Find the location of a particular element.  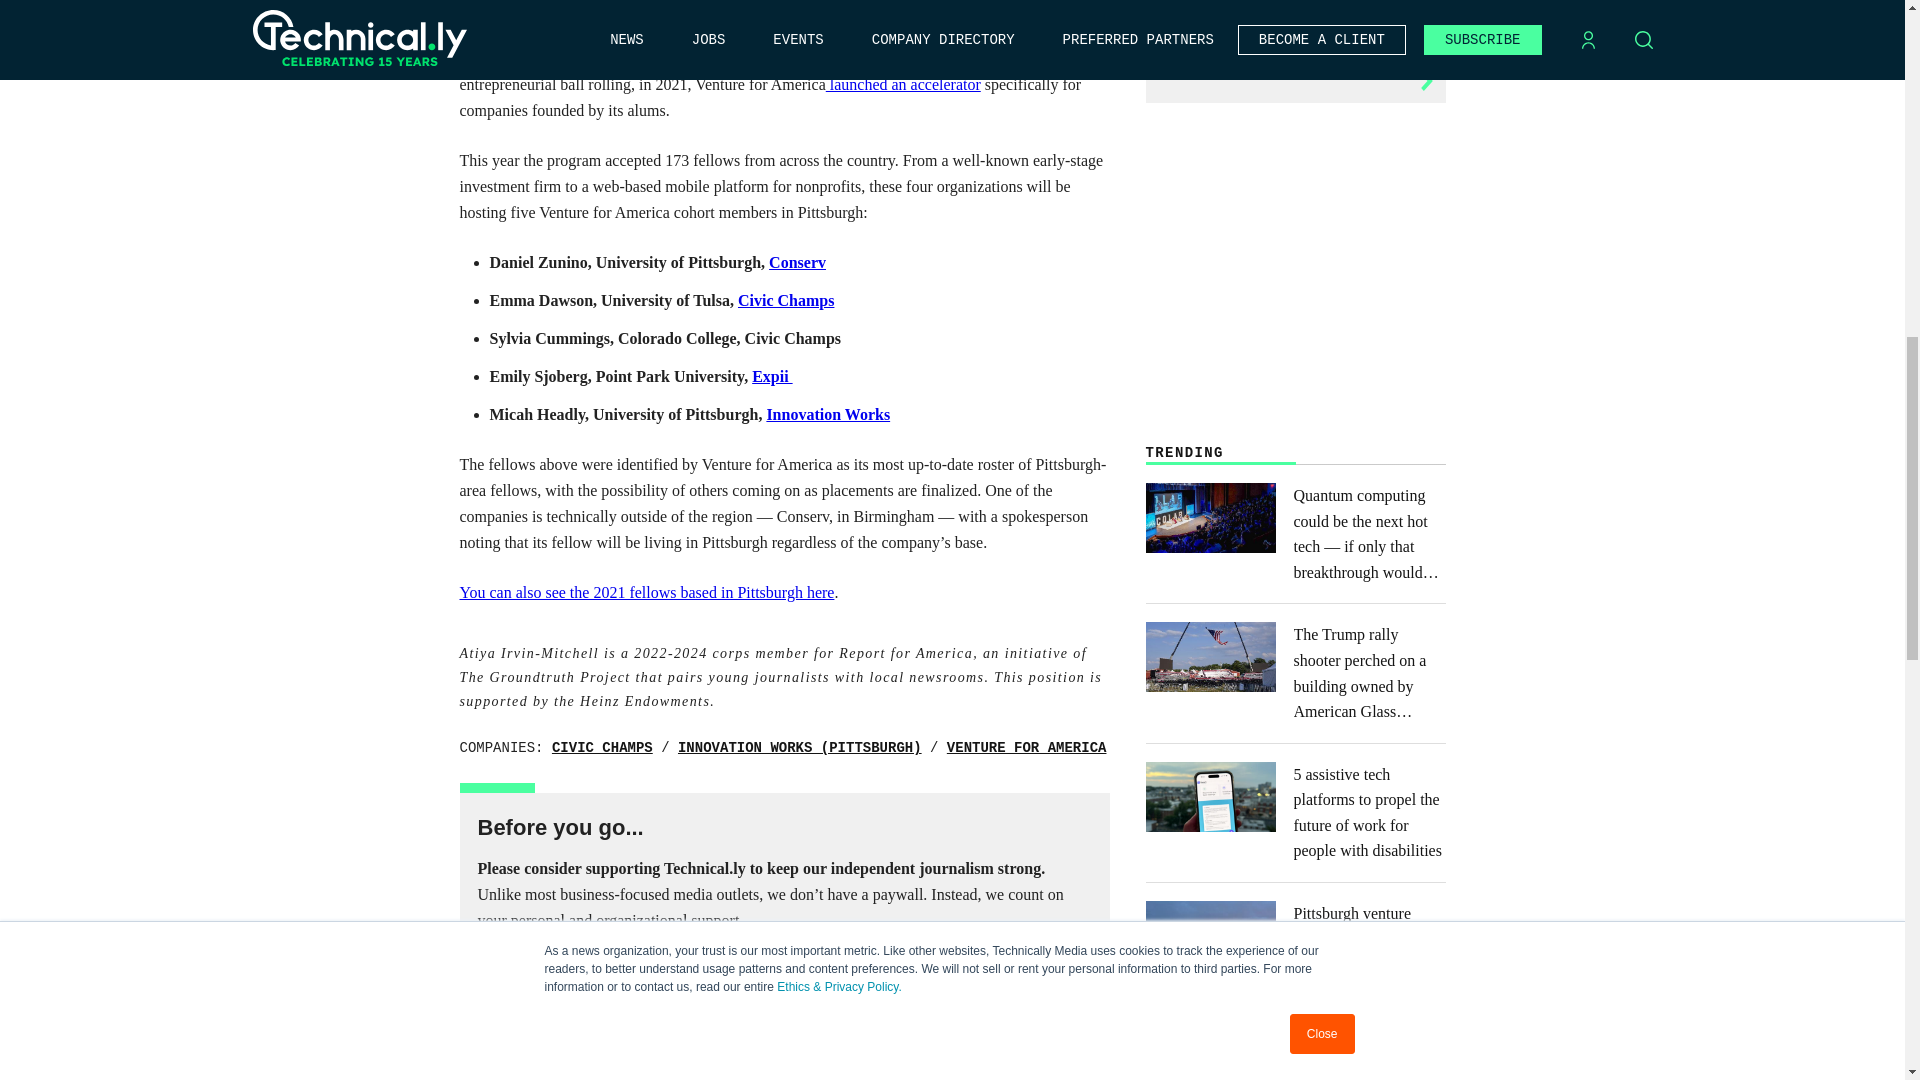

Venture for America is located at coordinates (1026, 748).